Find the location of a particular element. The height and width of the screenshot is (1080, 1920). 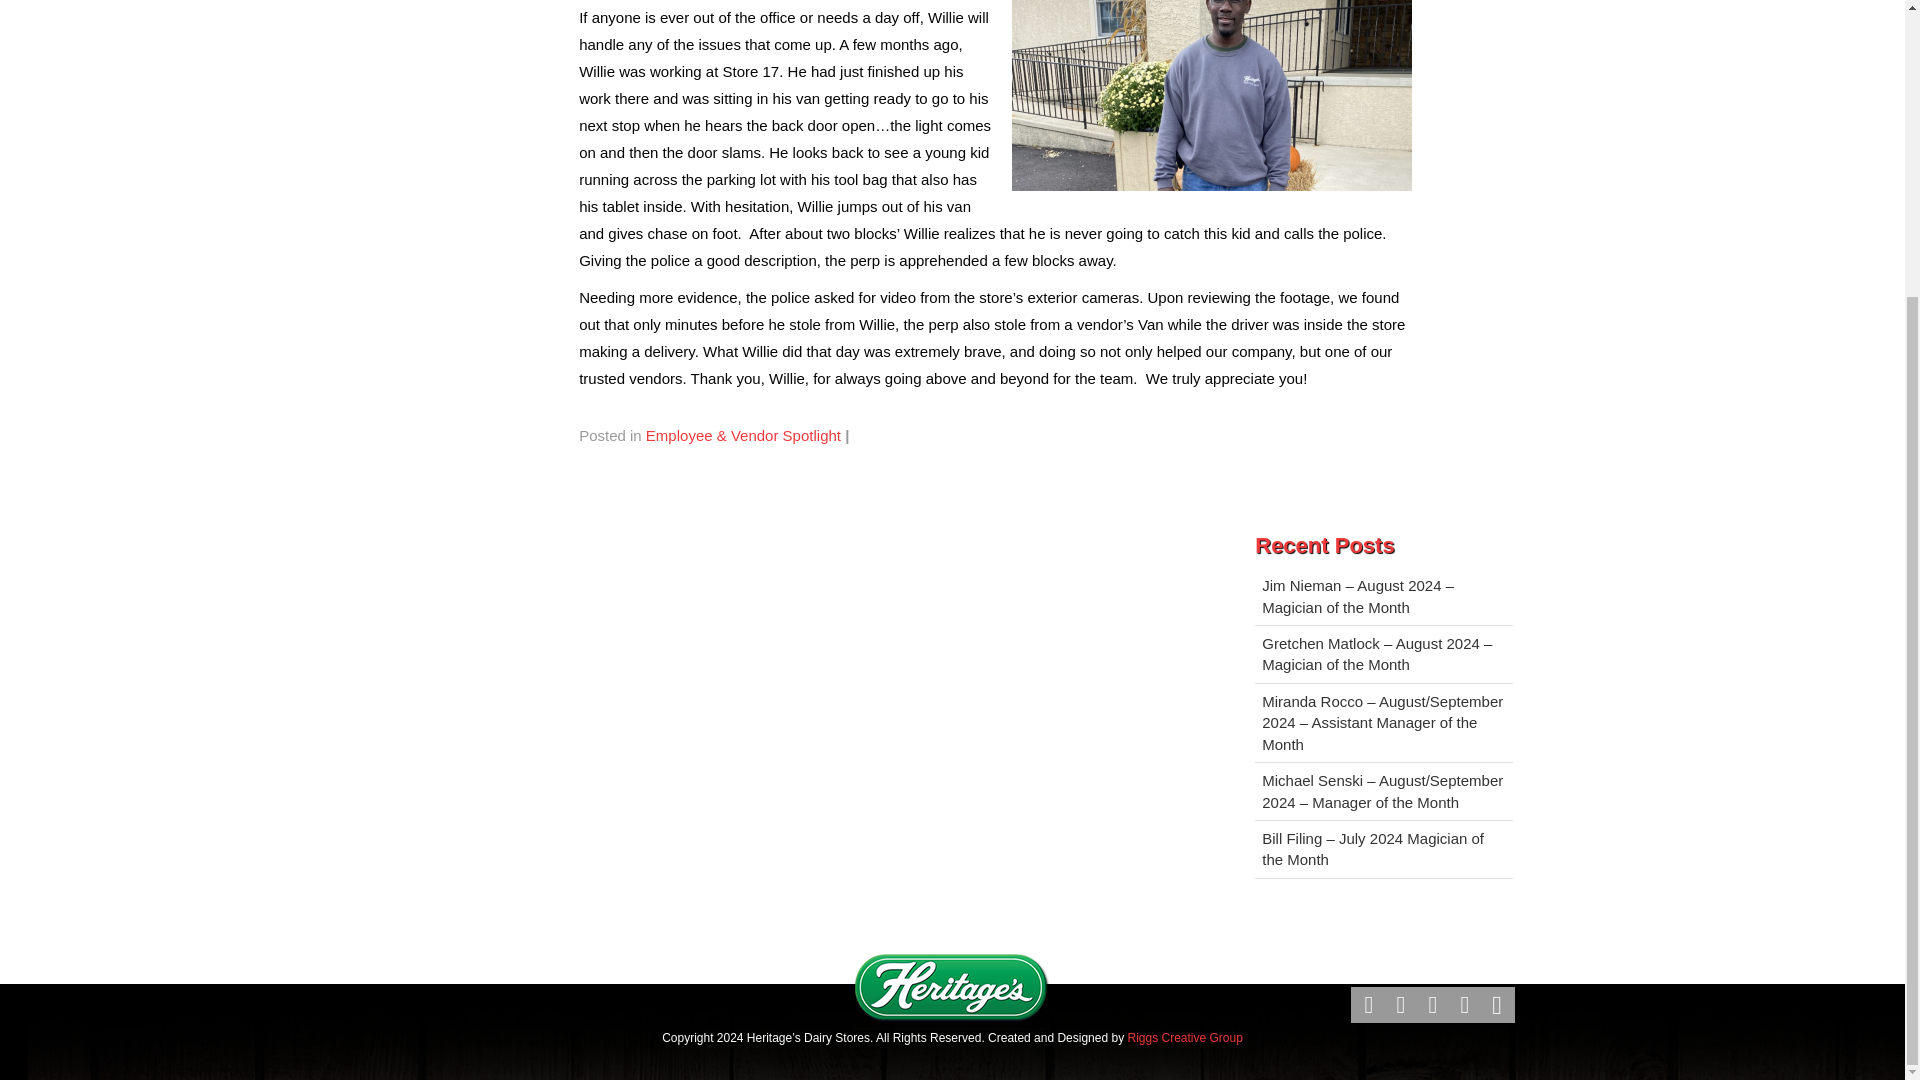

Facebook is located at coordinates (1368, 1004).